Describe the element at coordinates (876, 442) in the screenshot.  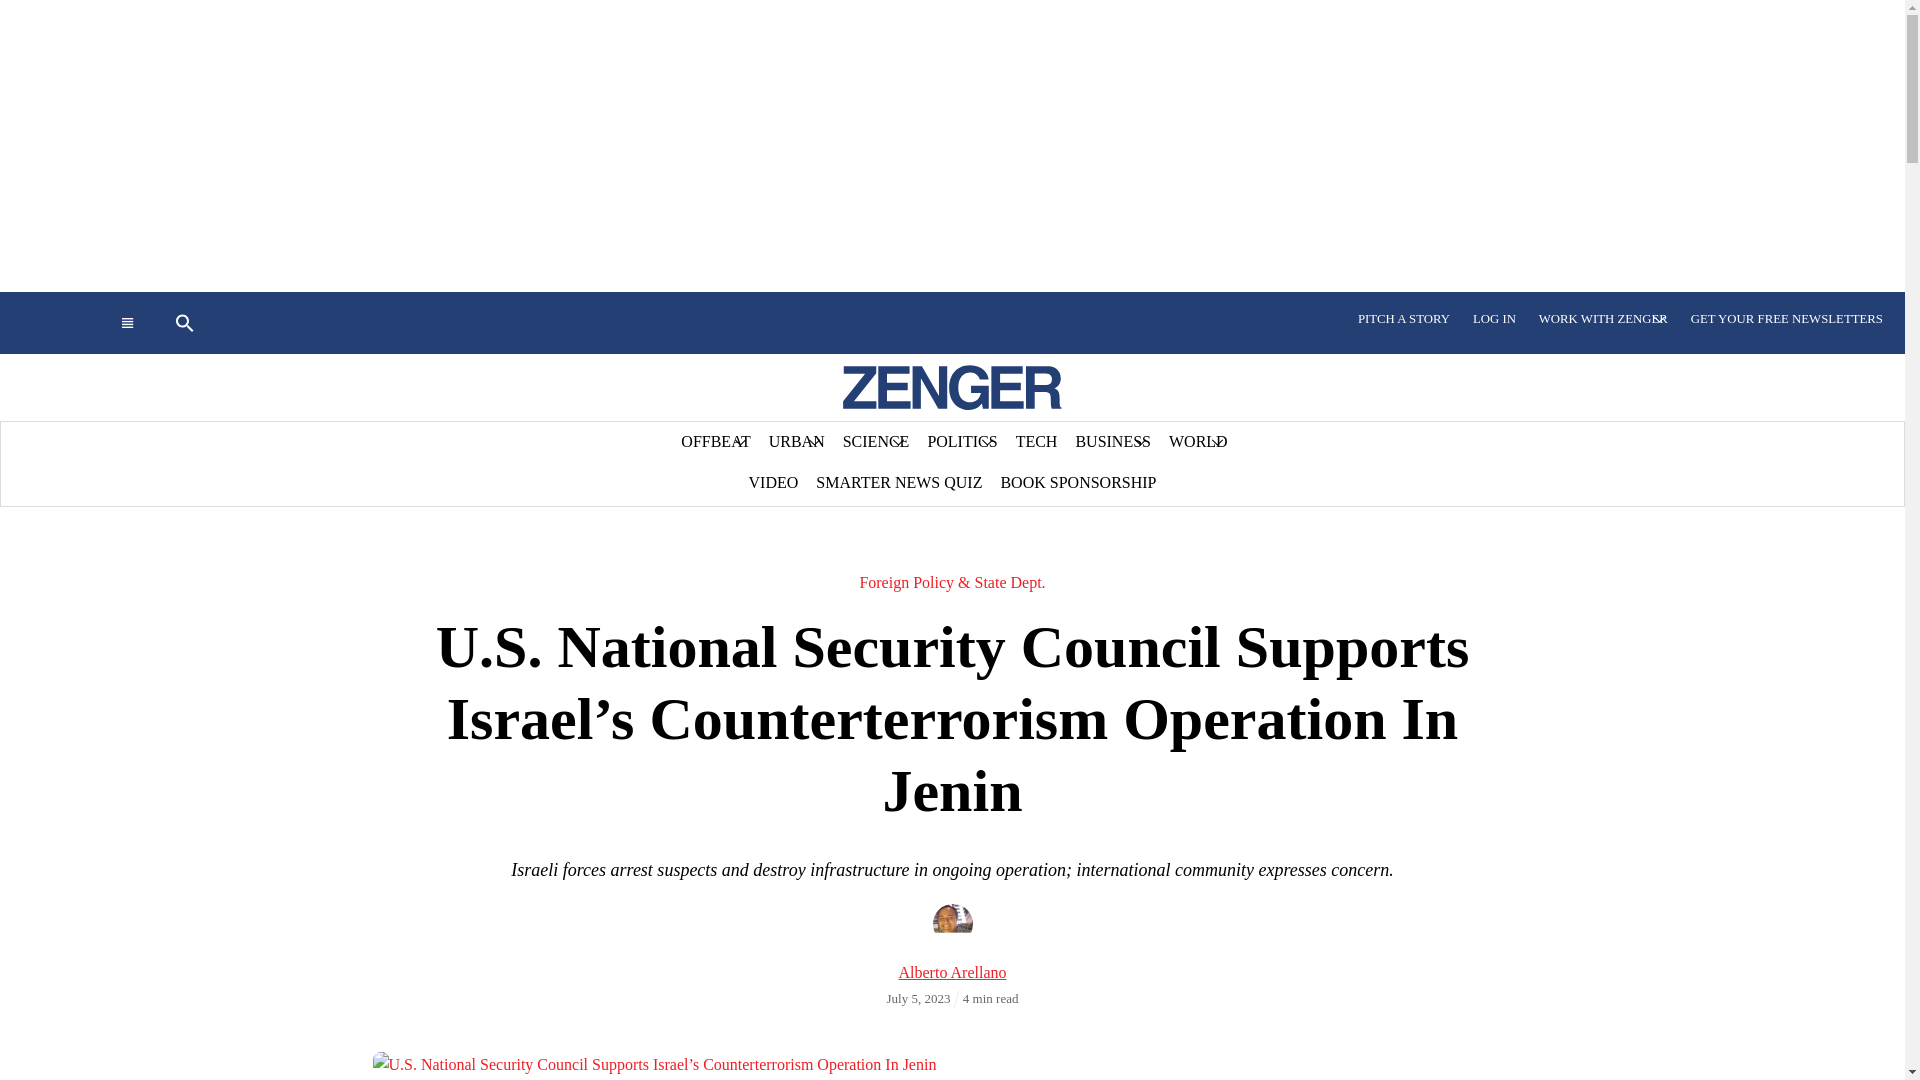
I see `SCIENCE` at that location.